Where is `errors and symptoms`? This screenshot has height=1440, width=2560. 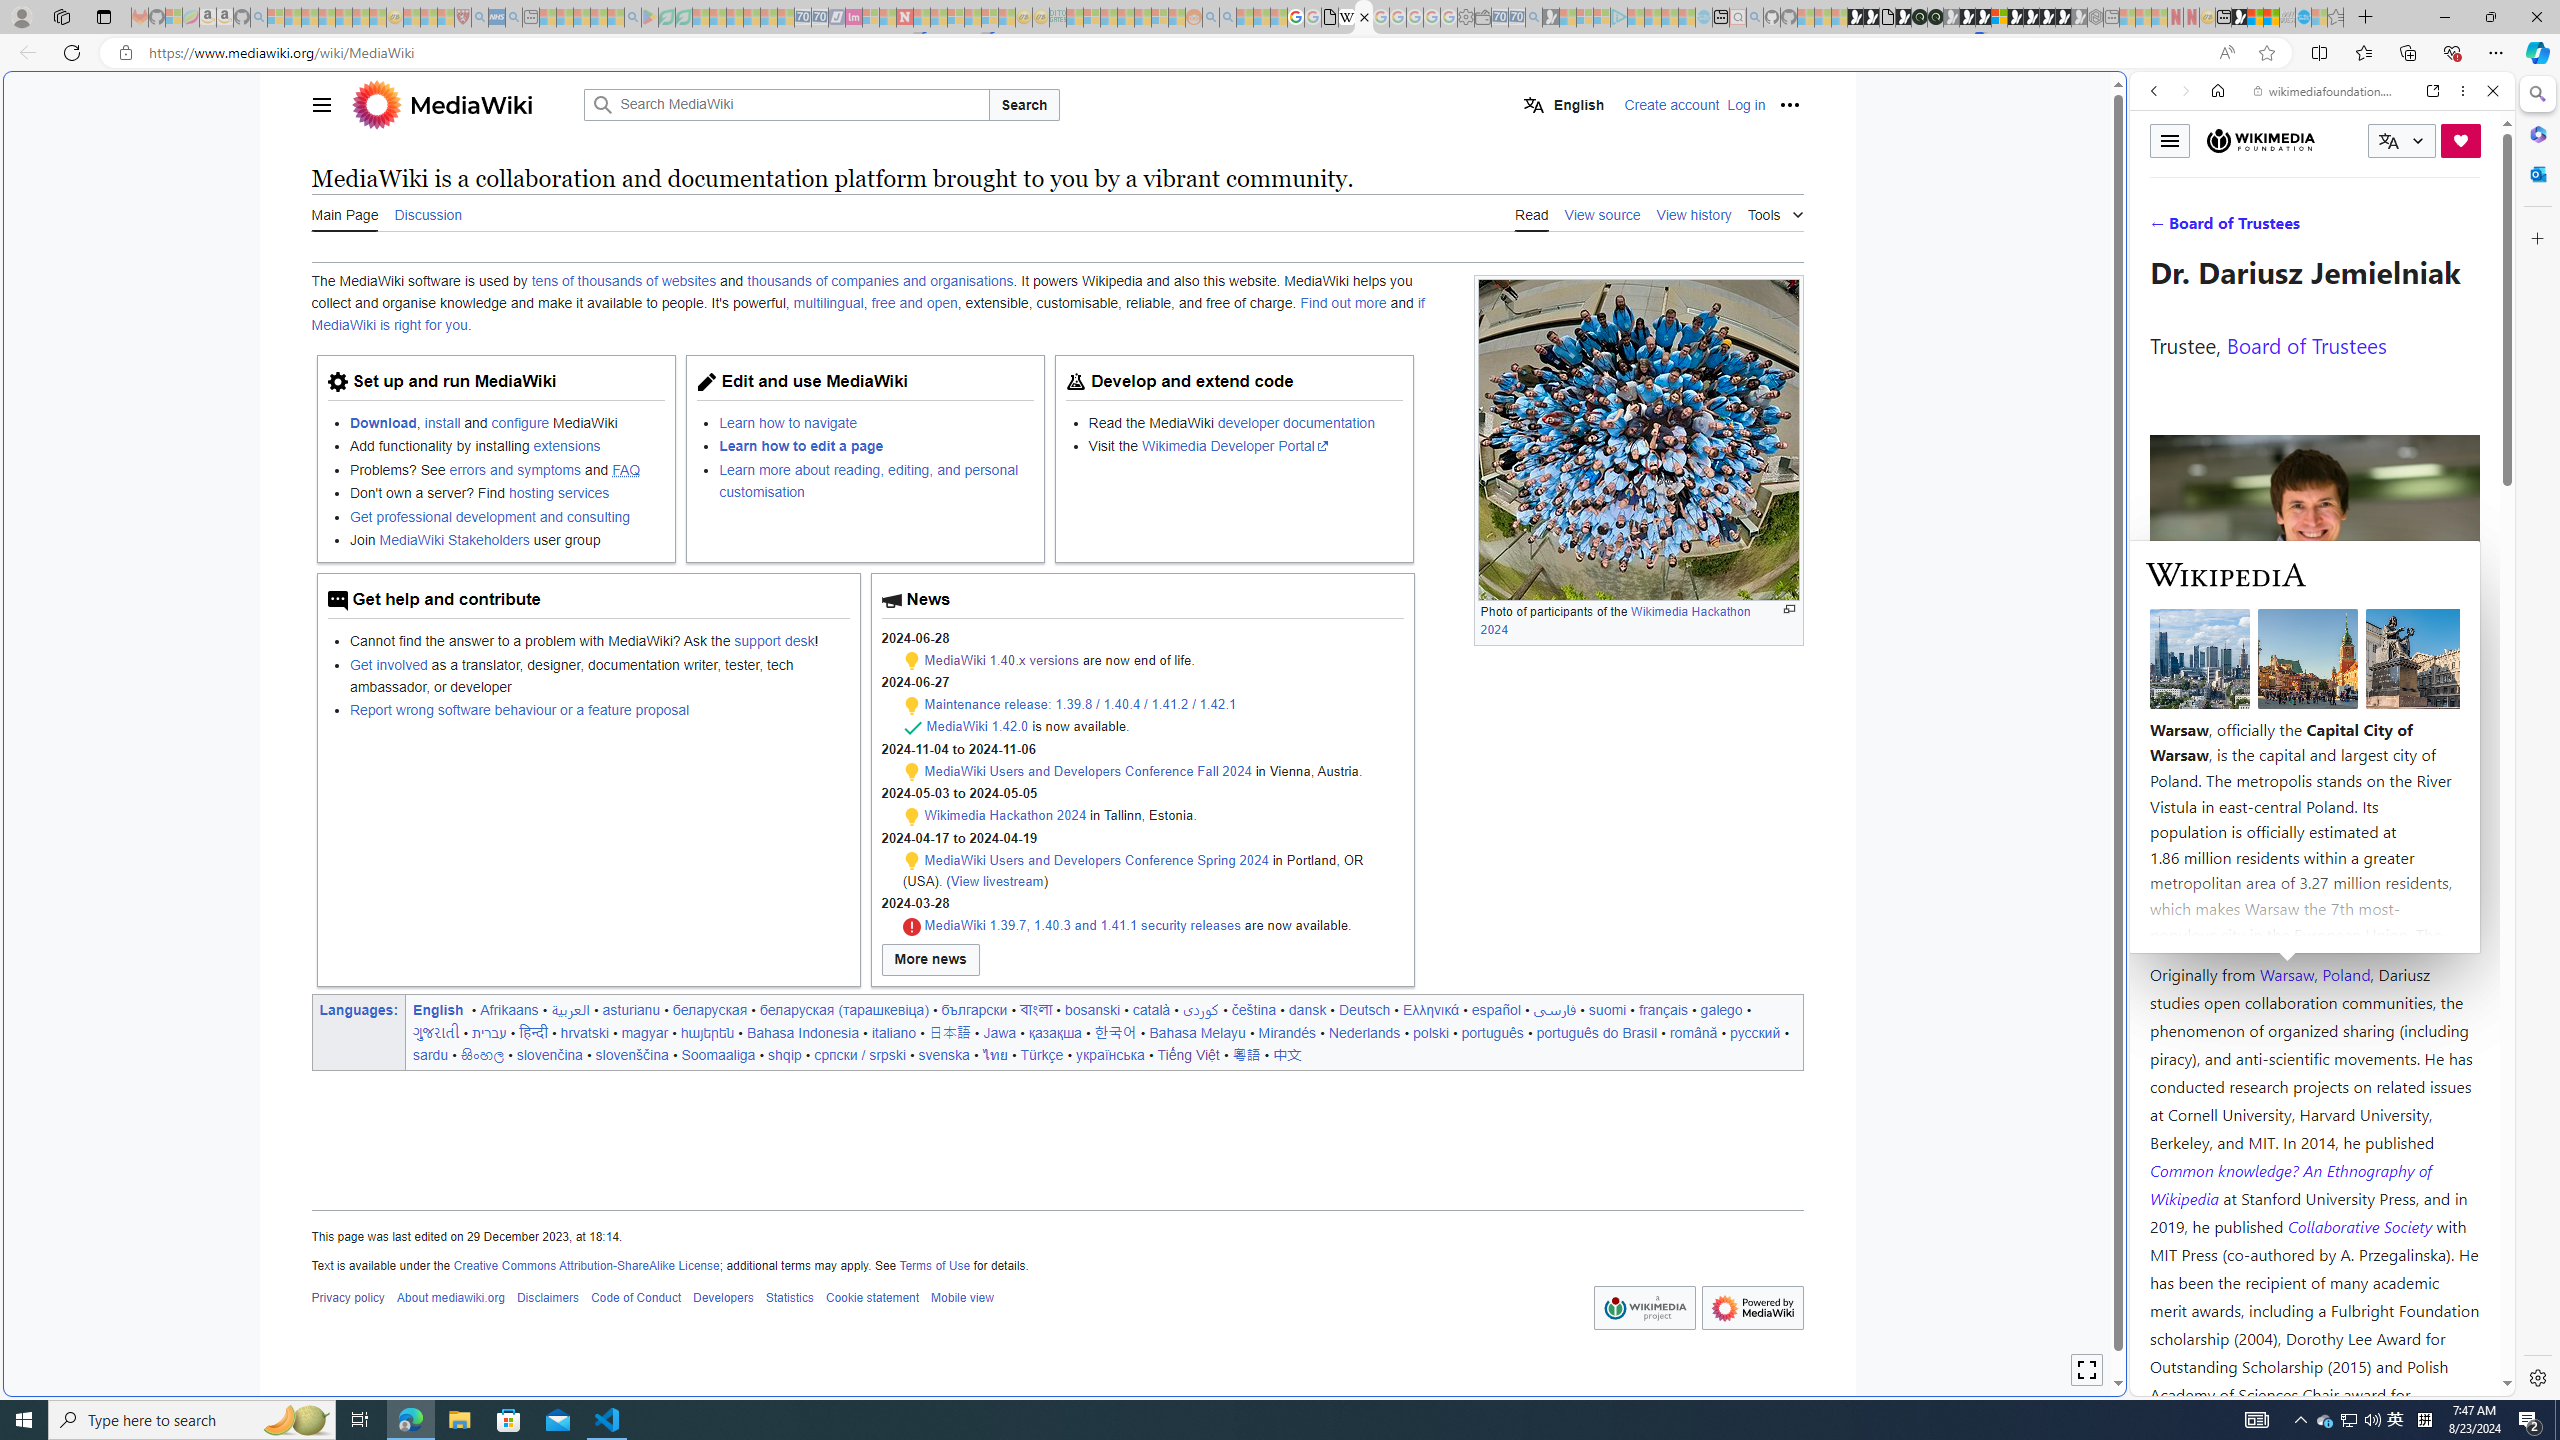 errors and symptoms is located at coordinates (514, 469).